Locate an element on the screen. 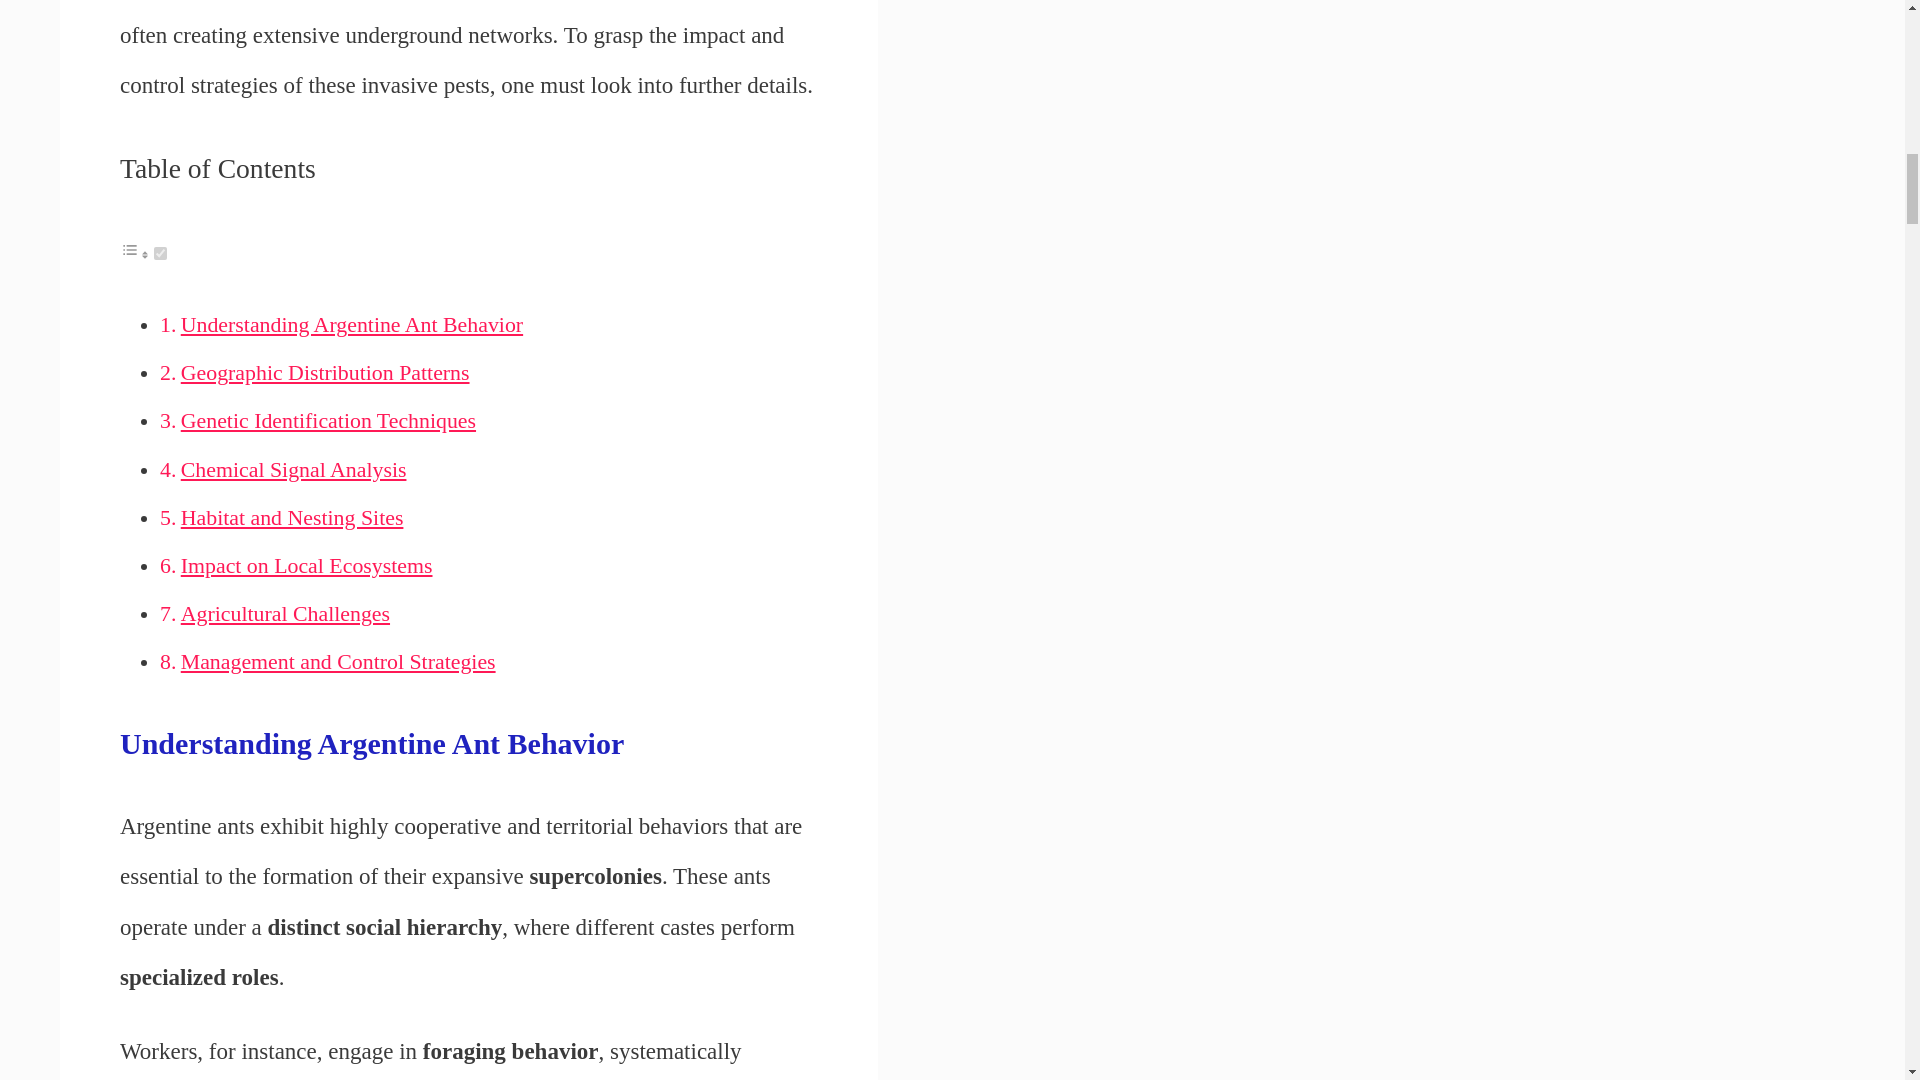 The width and height of the screenshot is (1920, 1080). on is located at coordinates (160, 254).